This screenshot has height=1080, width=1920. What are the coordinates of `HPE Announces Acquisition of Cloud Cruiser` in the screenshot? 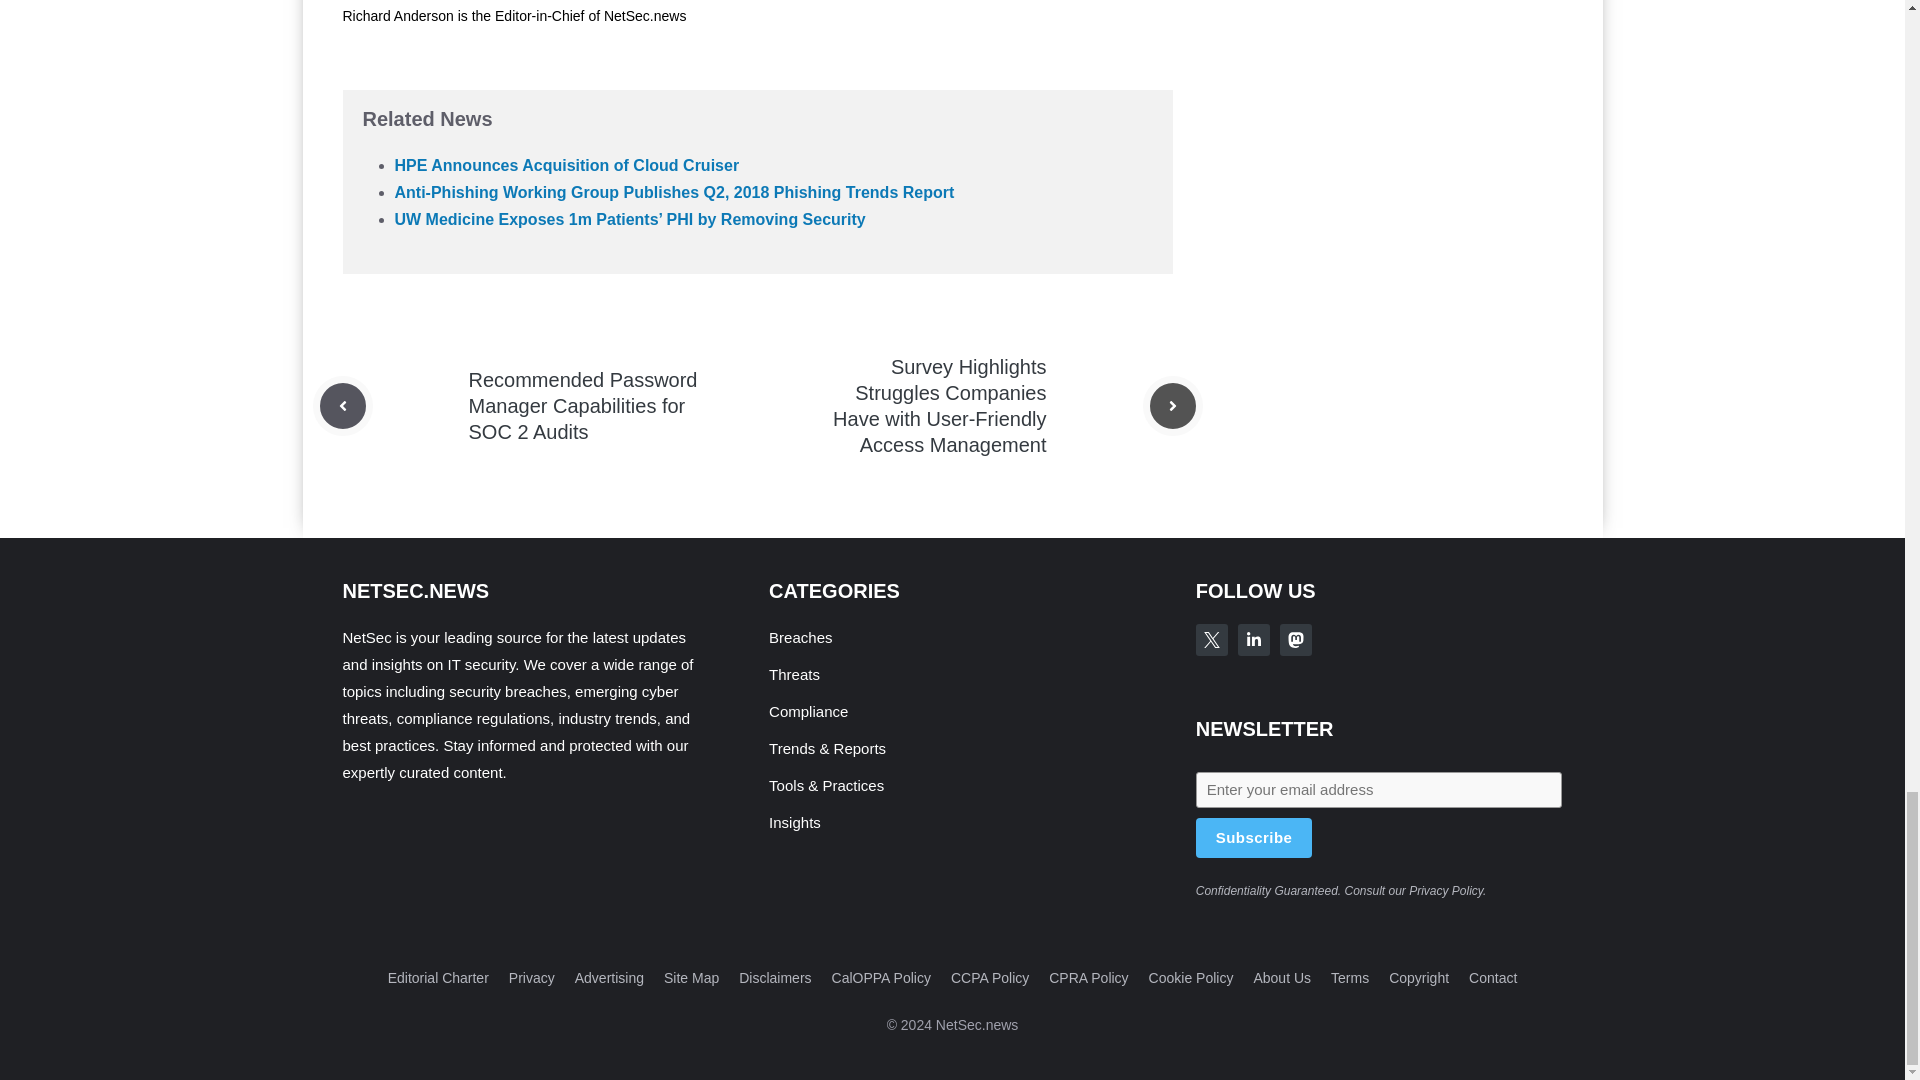 It's located at (566, 164).